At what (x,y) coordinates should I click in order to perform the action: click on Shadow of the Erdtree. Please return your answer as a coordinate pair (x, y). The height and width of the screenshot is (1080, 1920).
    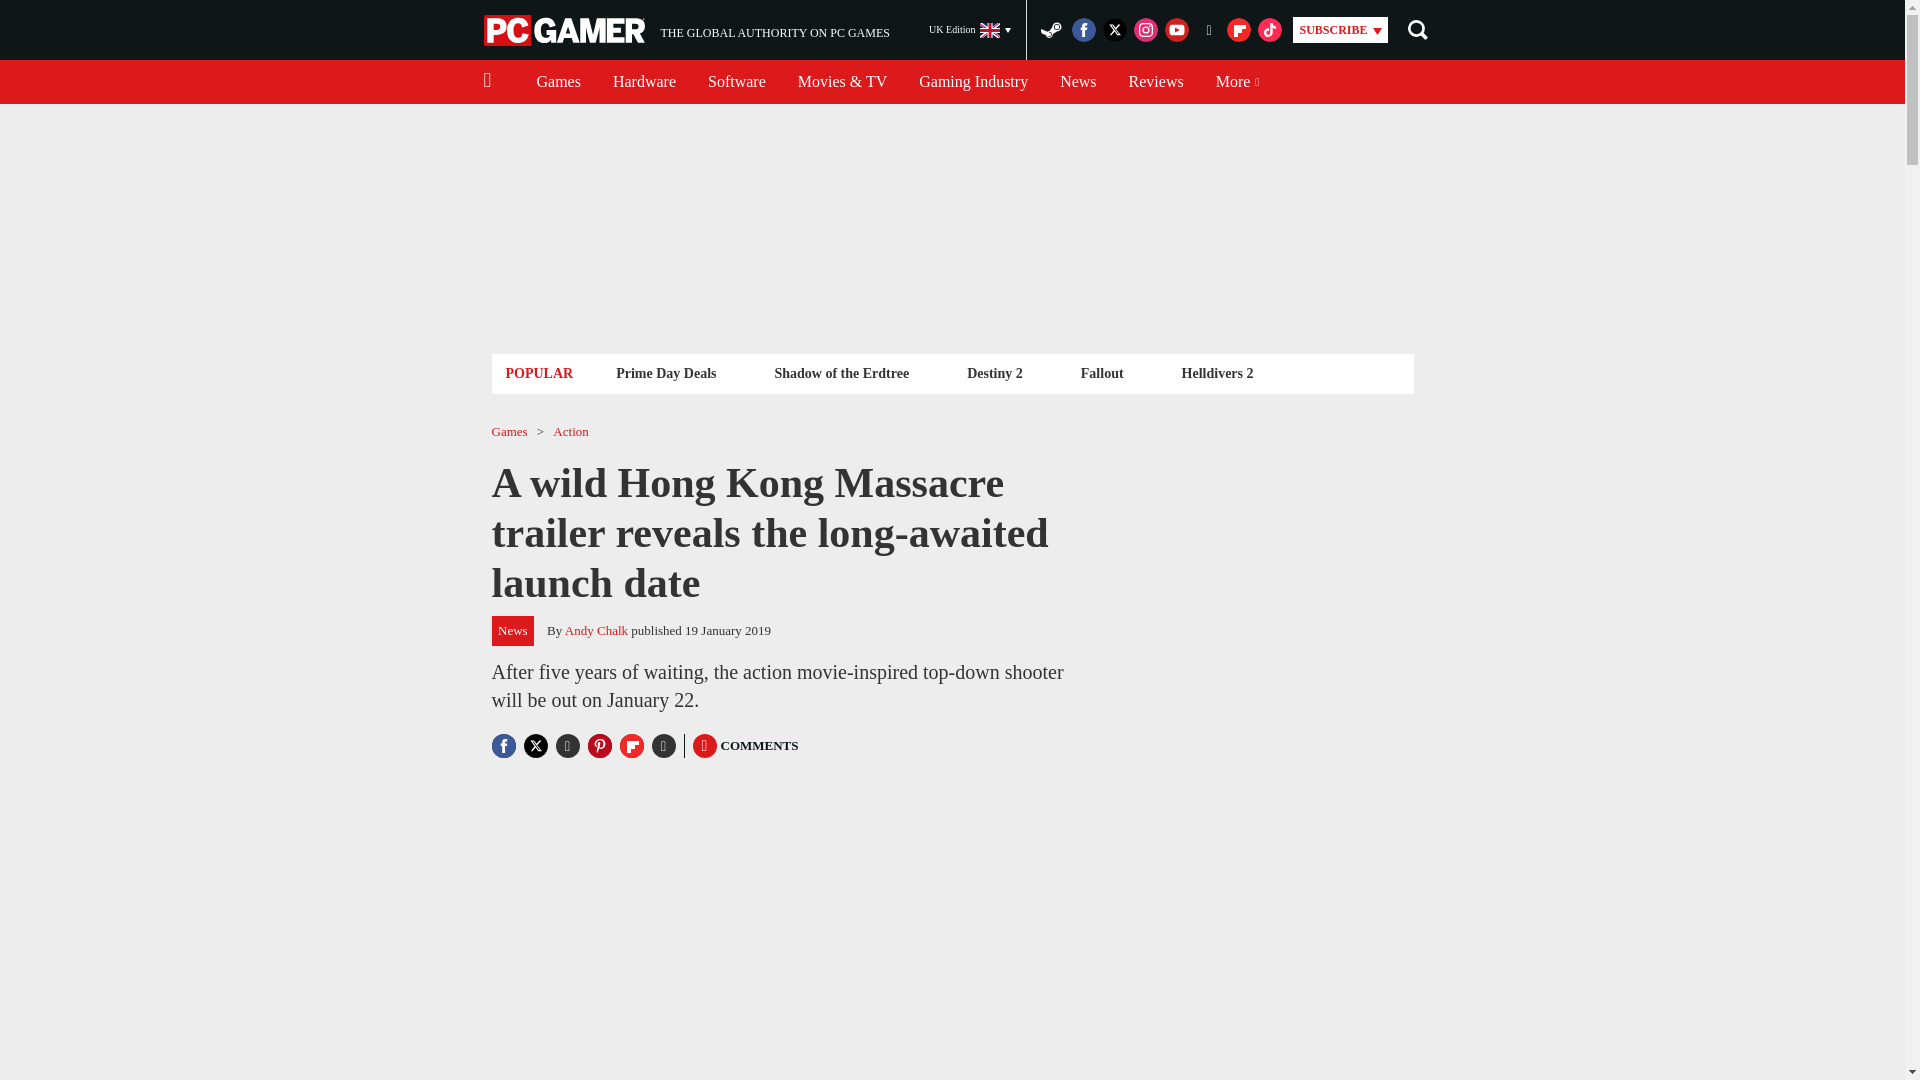
    Looking at the image, I should click on (840, 372).